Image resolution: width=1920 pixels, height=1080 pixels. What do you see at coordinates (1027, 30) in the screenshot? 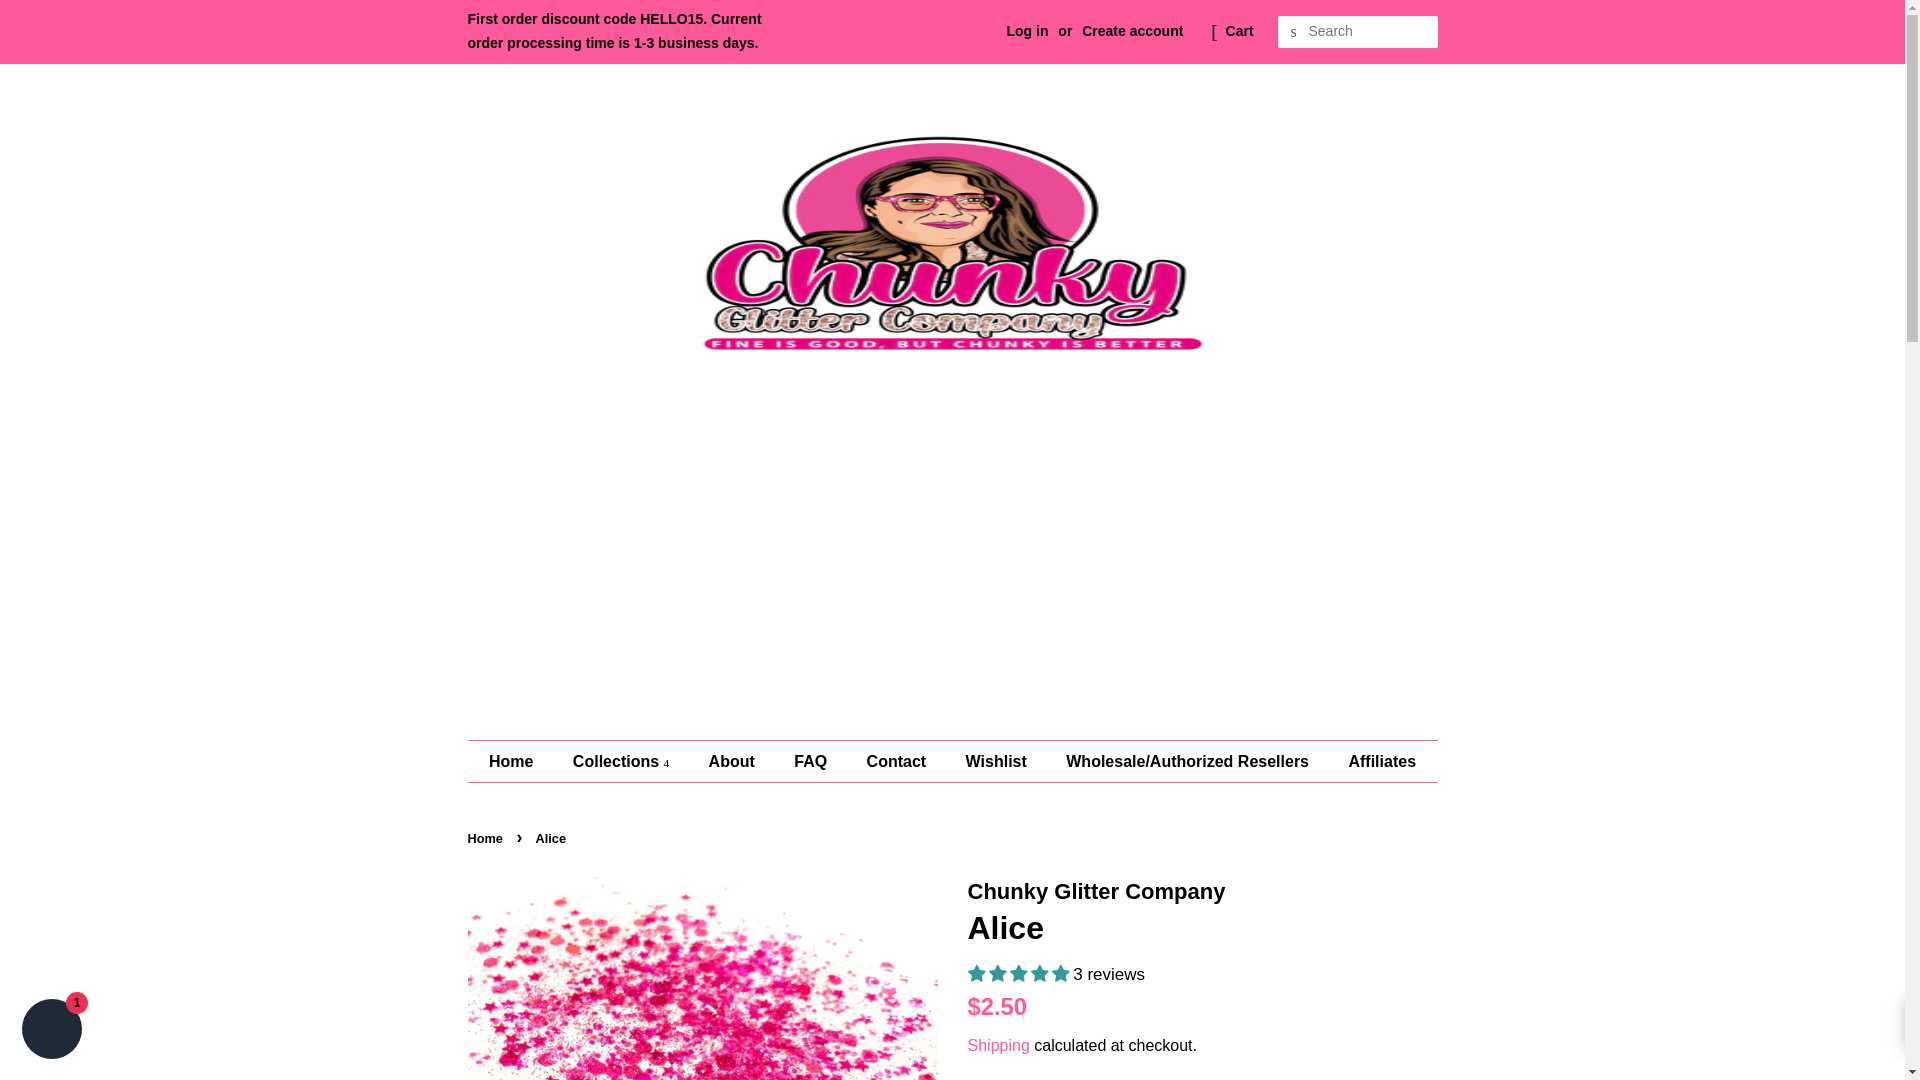
I see `Log in` at bounding box center [1027, 30].